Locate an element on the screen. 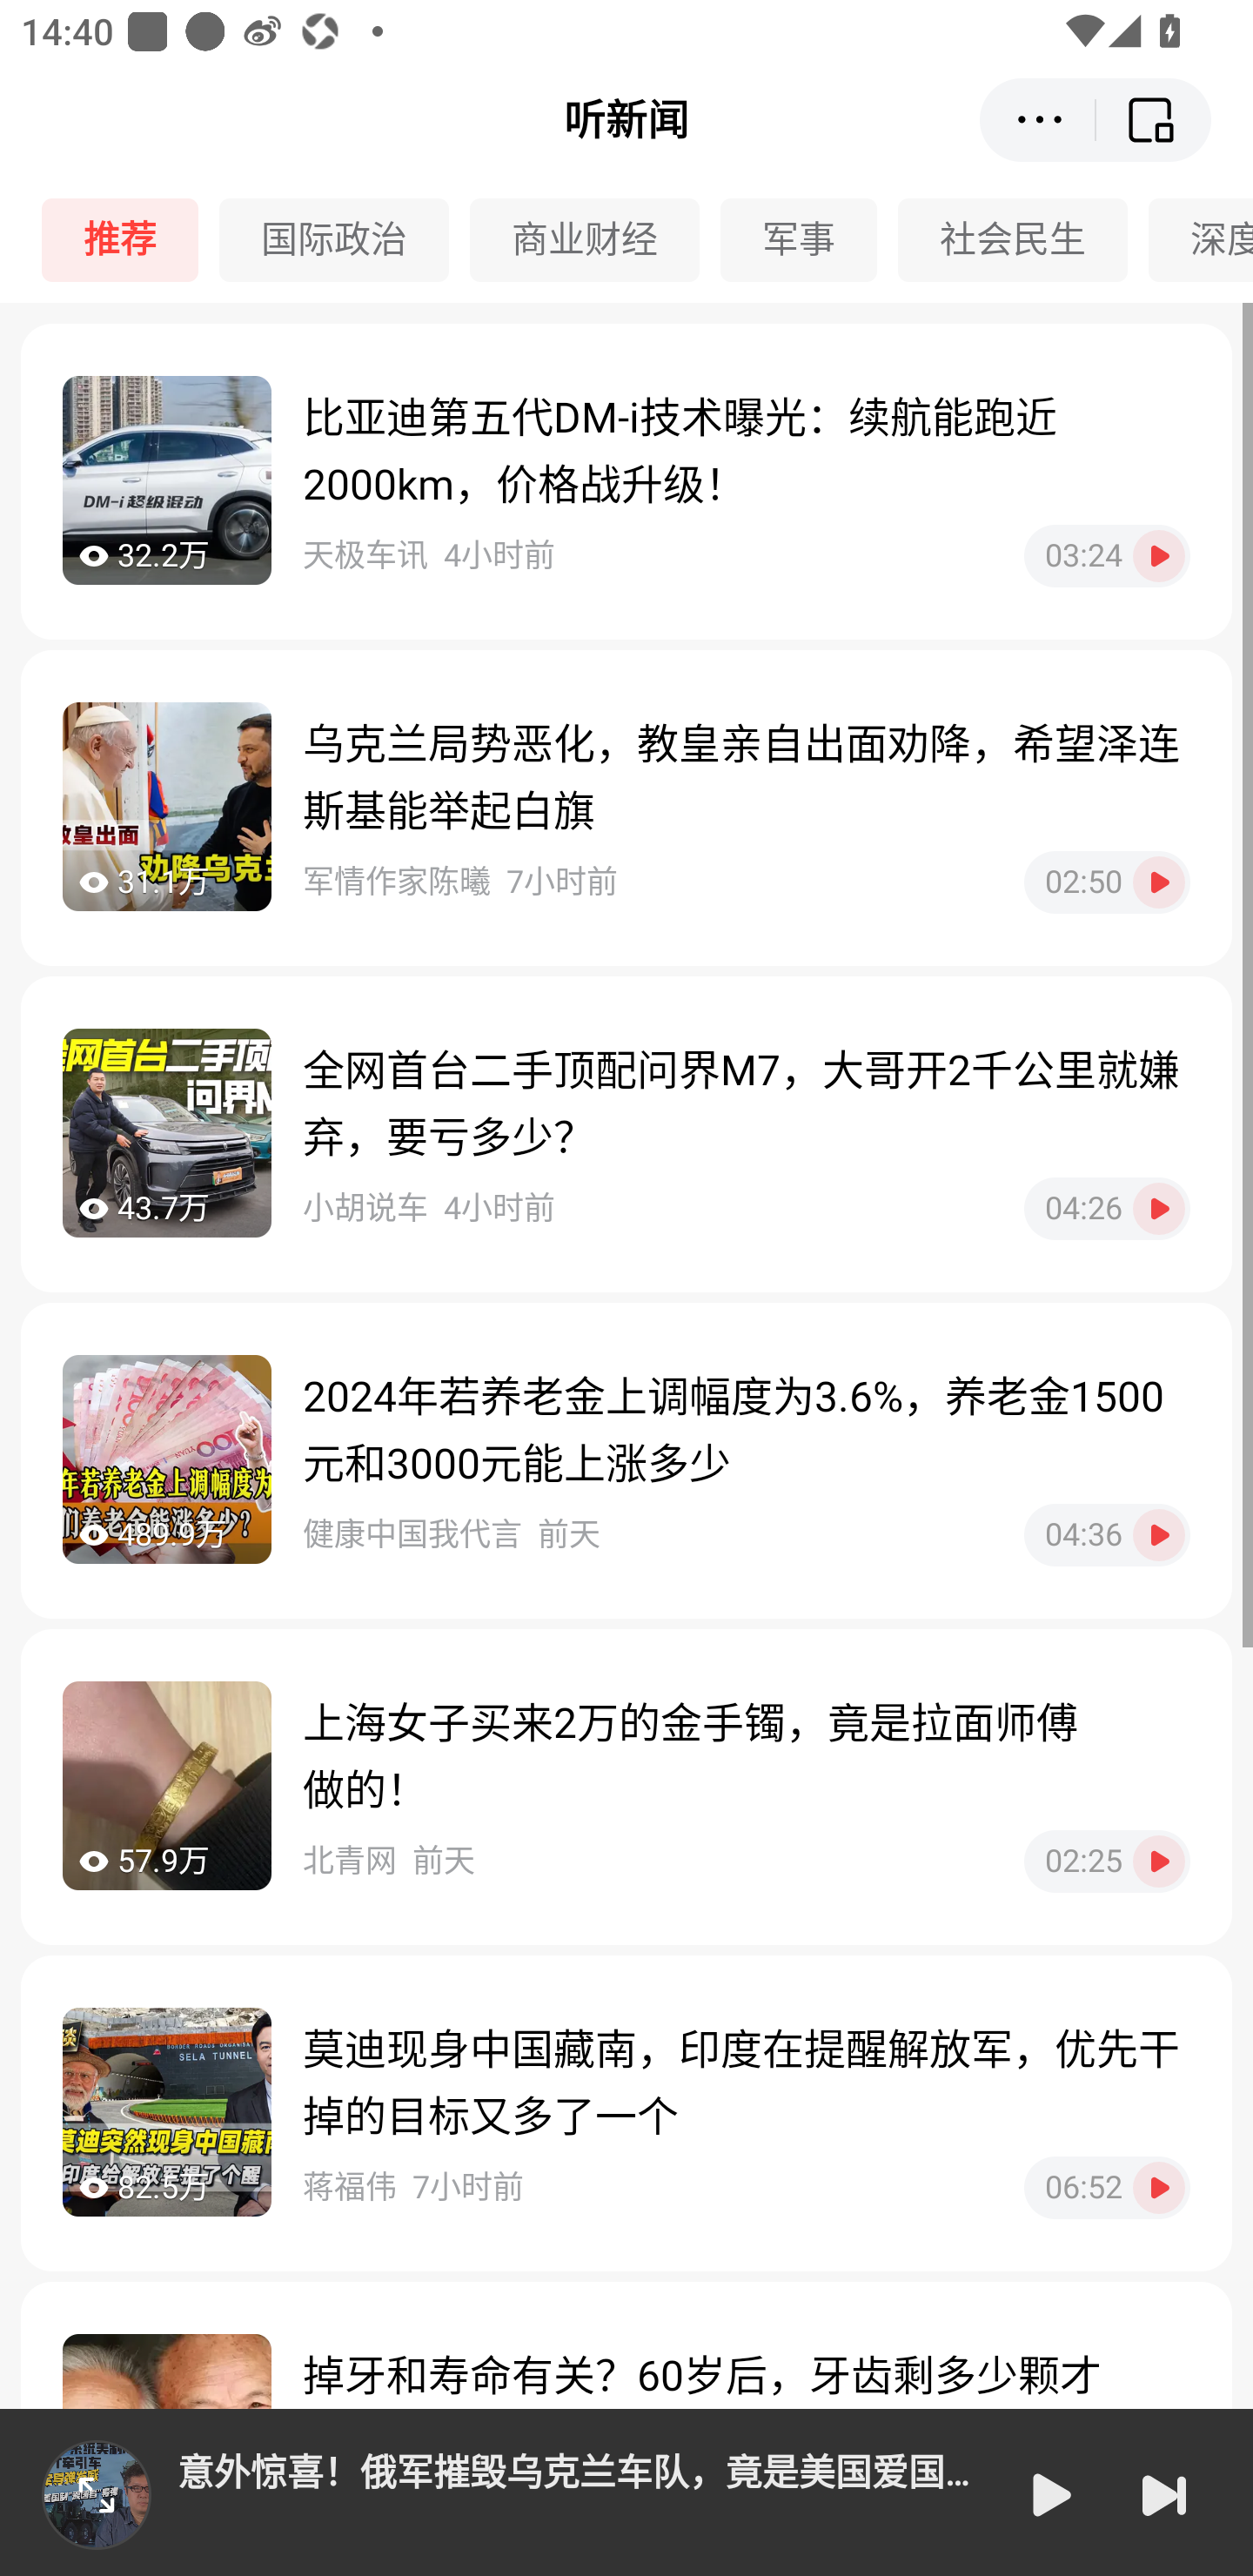 This screenshot has height=2576, width=1253. 57.9万 上海女子买来2万的金手镯，竟是拉面师傅
做的！ 北青网前天 02:25 is located at coordinates (626, 1786).